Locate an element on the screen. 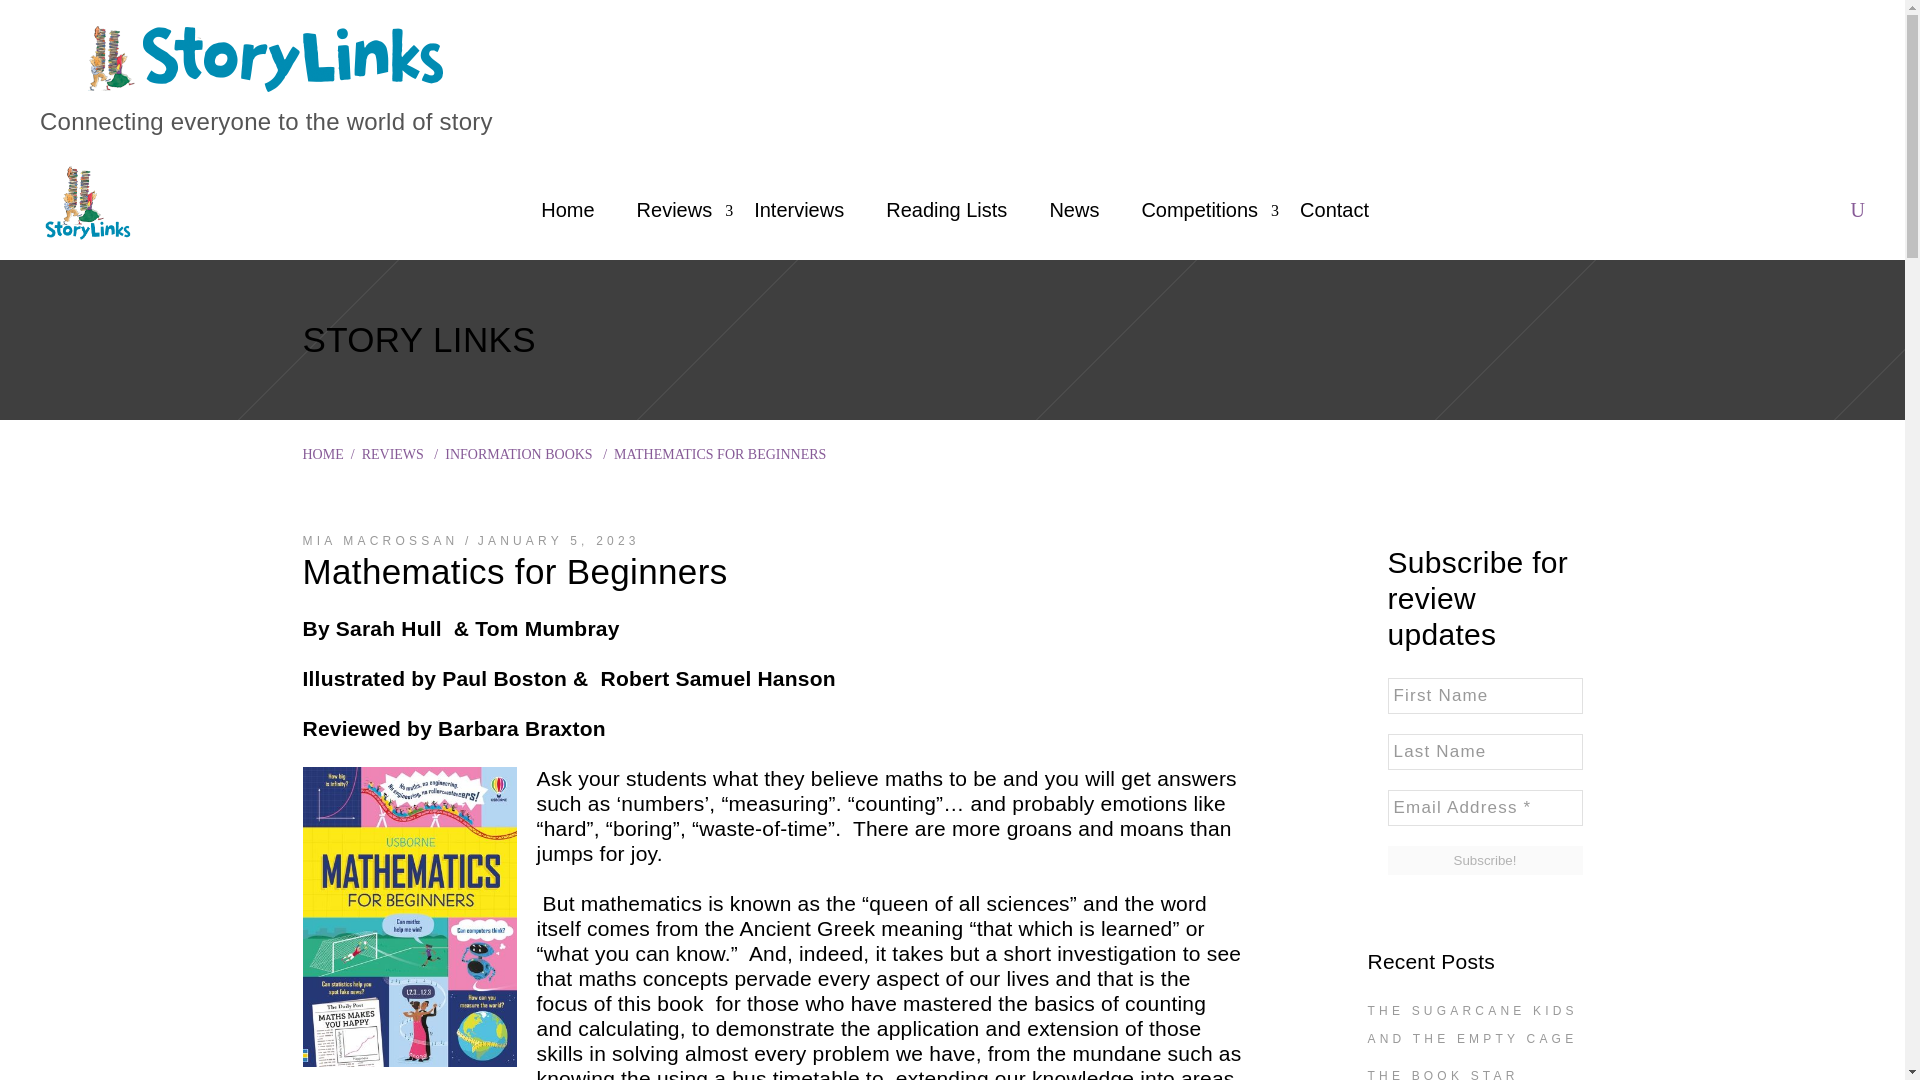 Image resolution: width=1920 pixels, height=1080 pixels. Reading Lists is located at coordinates (946, 210).